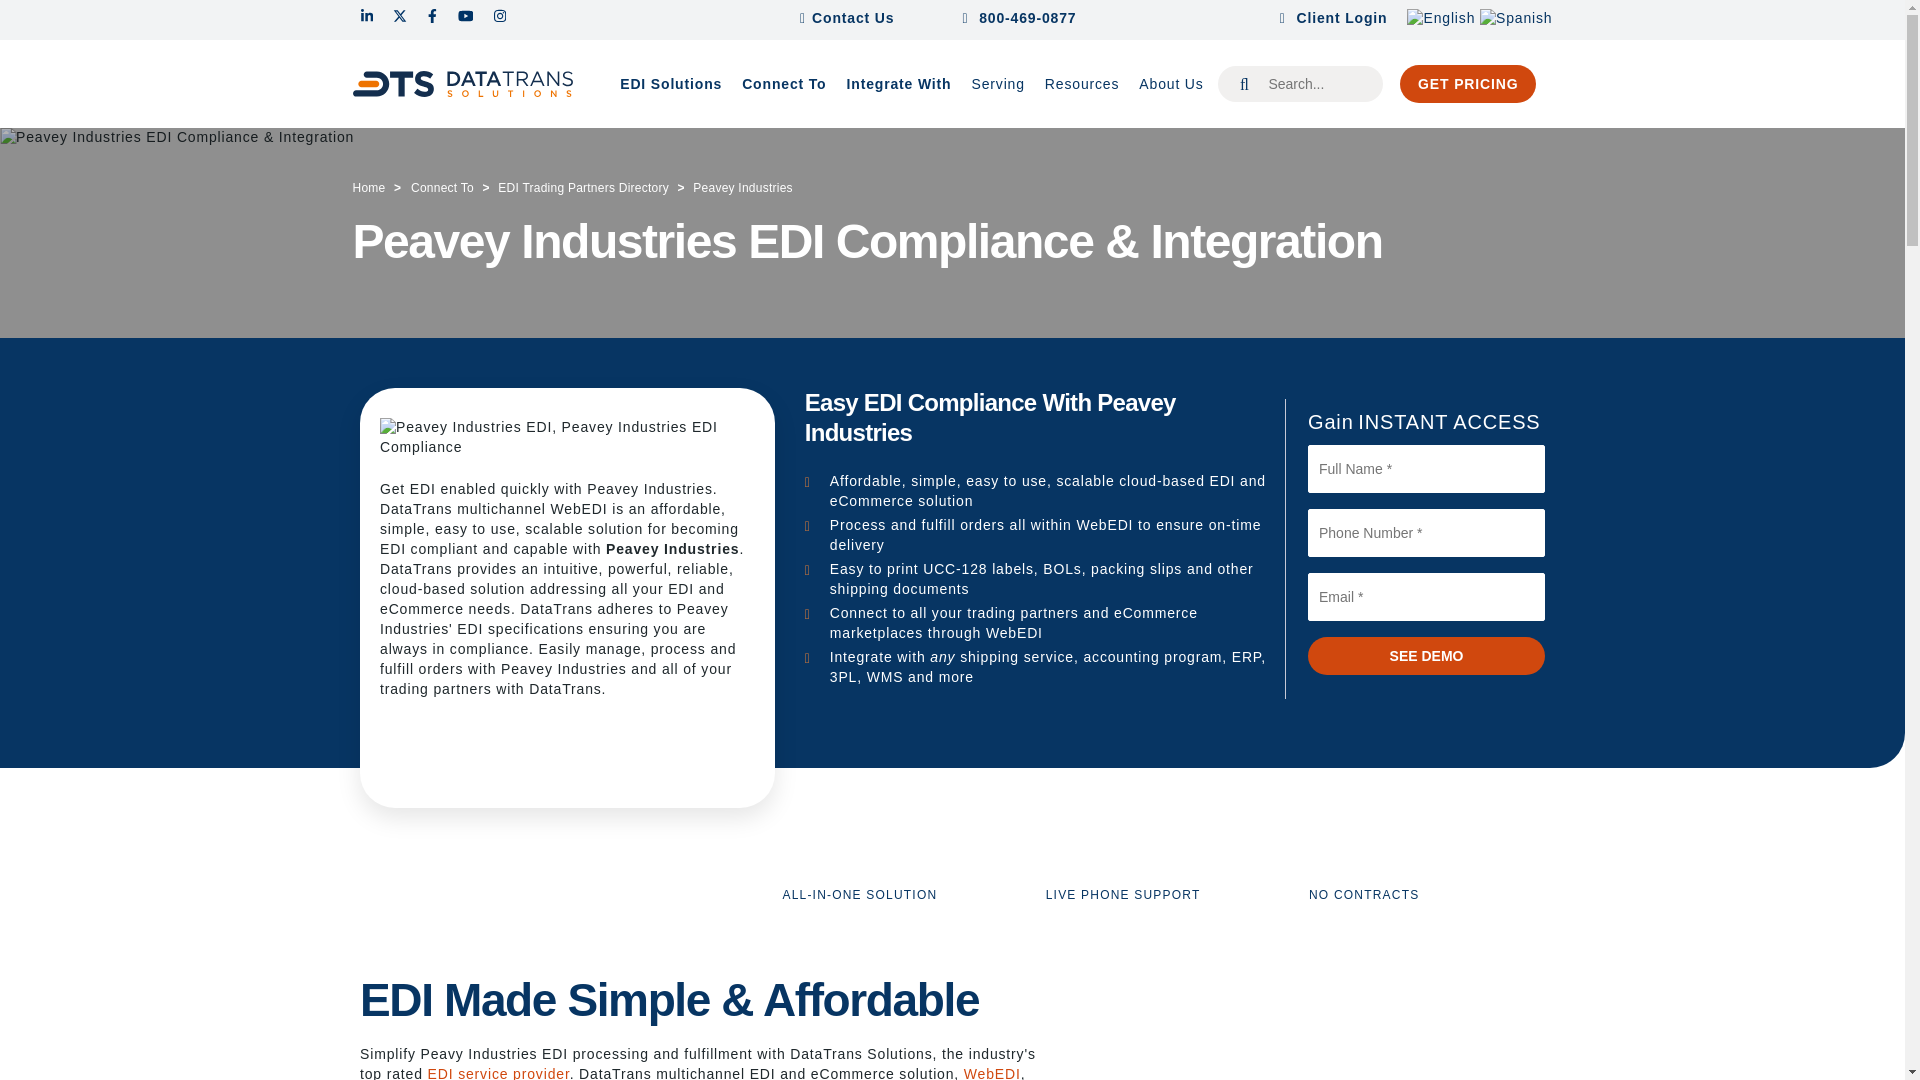 Image resolution: width=1920 pixels, height=1080 pixels. Describe the element at coordinates (670, 84) in the screenshot. I see `EDI Solutions` at that location.